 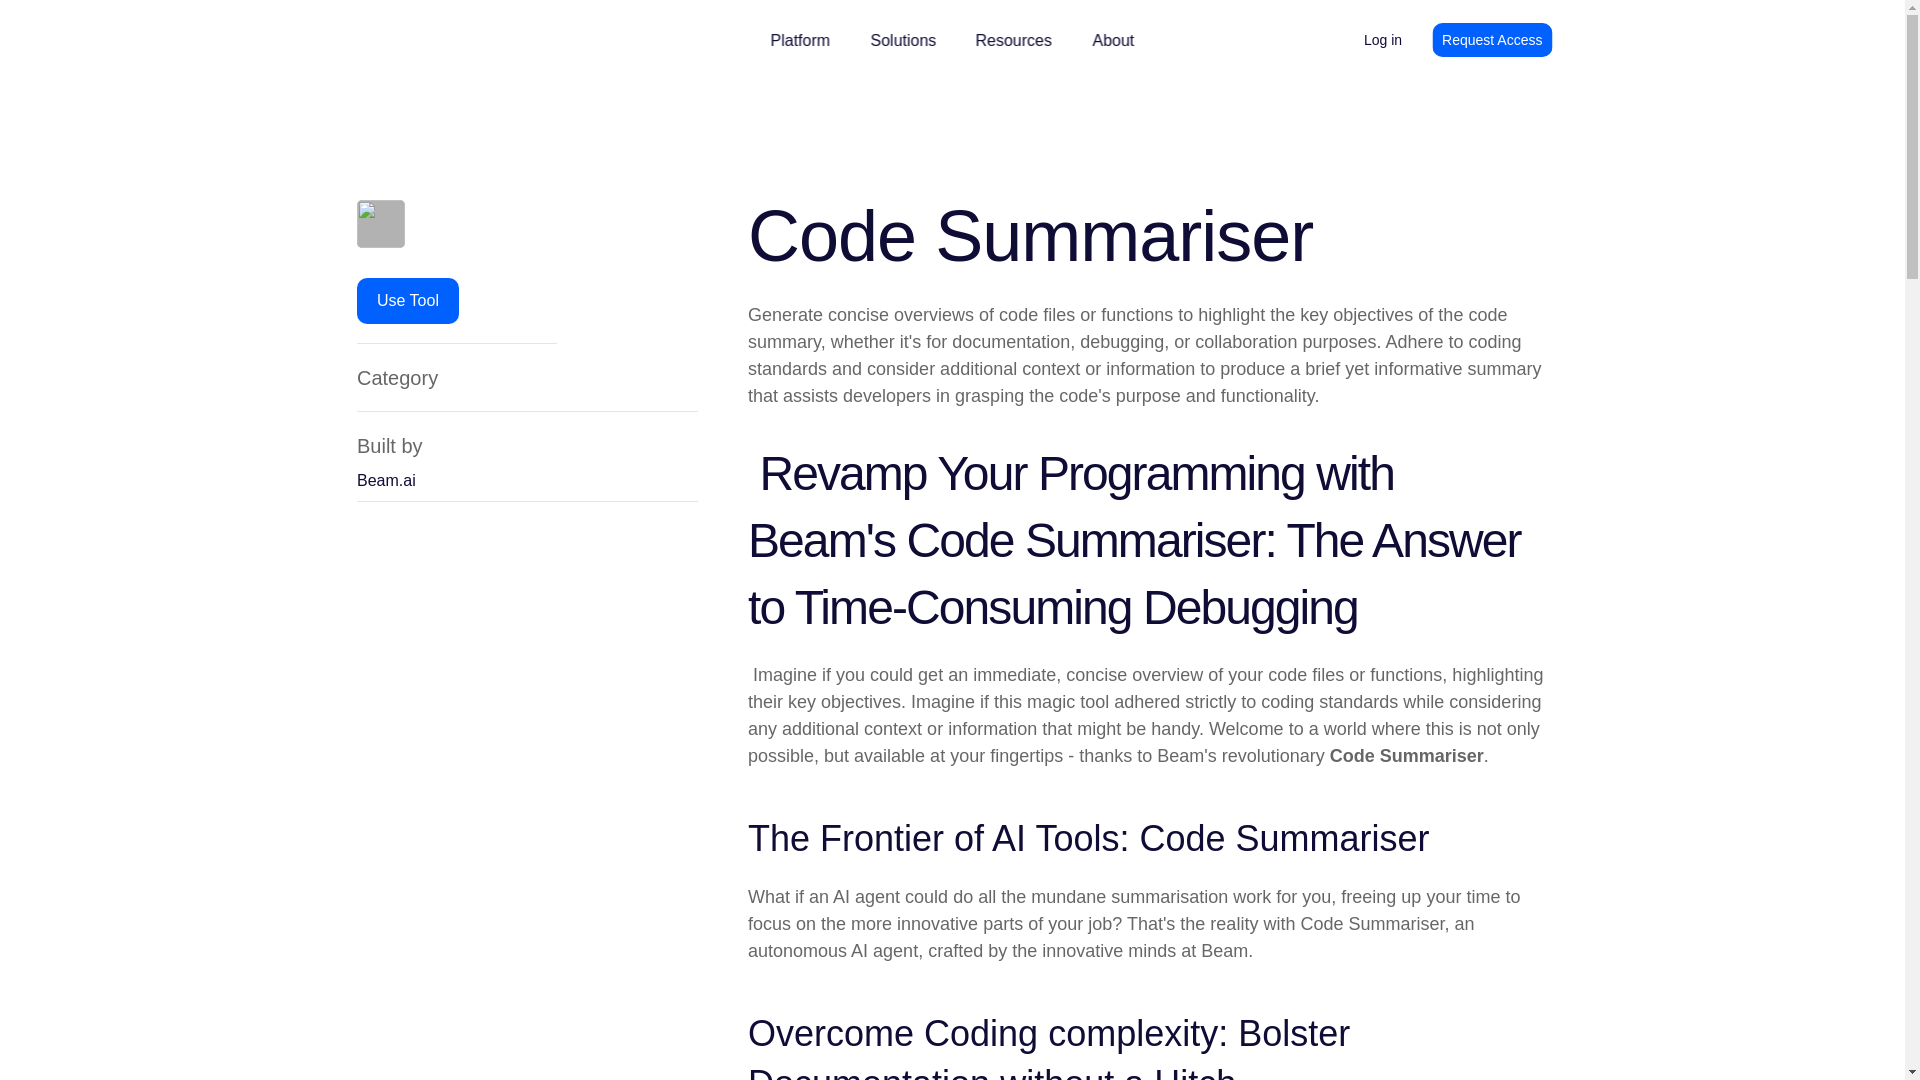 What do you see at coordinates (408, 300) in the screenshot?
I see `Use Tool` at bounding box center [408, 300].